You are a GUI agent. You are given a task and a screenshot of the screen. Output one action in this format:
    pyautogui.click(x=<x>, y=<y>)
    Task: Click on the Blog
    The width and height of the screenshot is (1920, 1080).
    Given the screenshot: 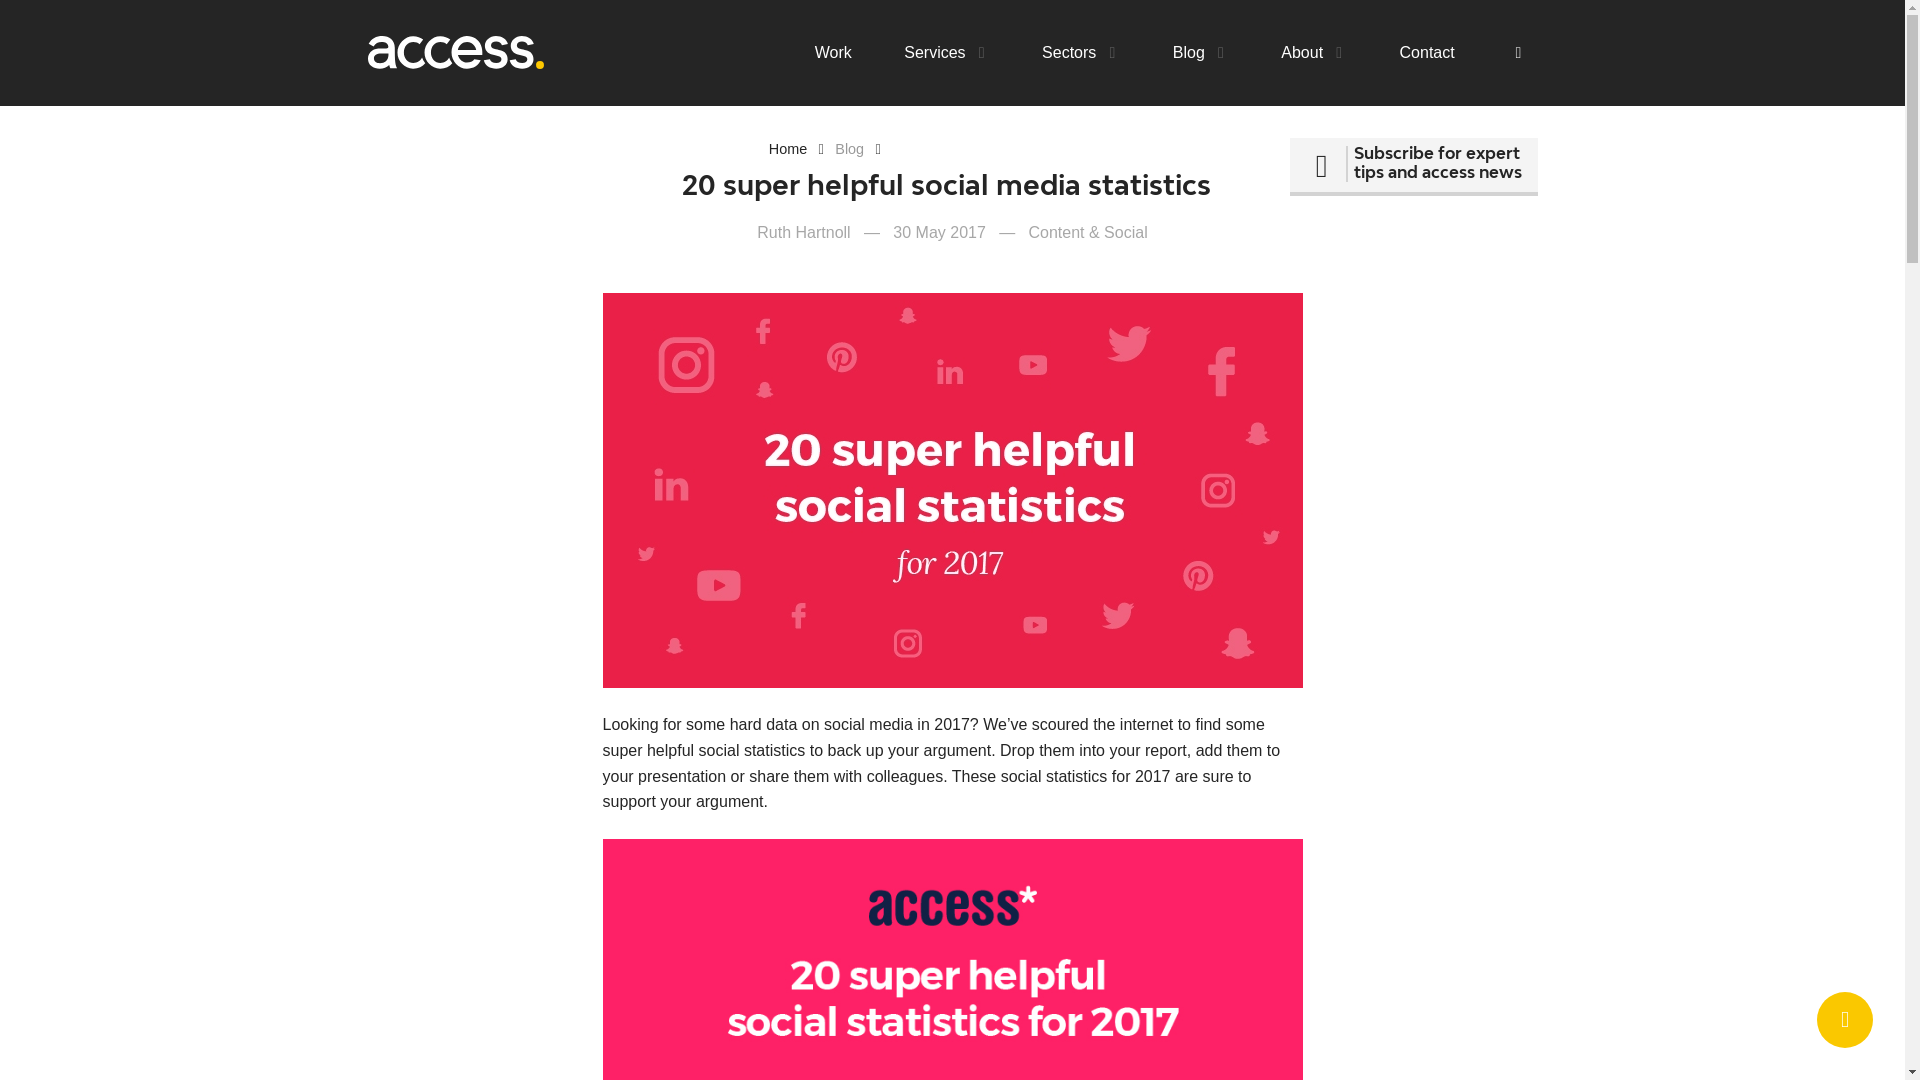 What is the action you would take?
    pyautogui.click(x=850, y=148)
    